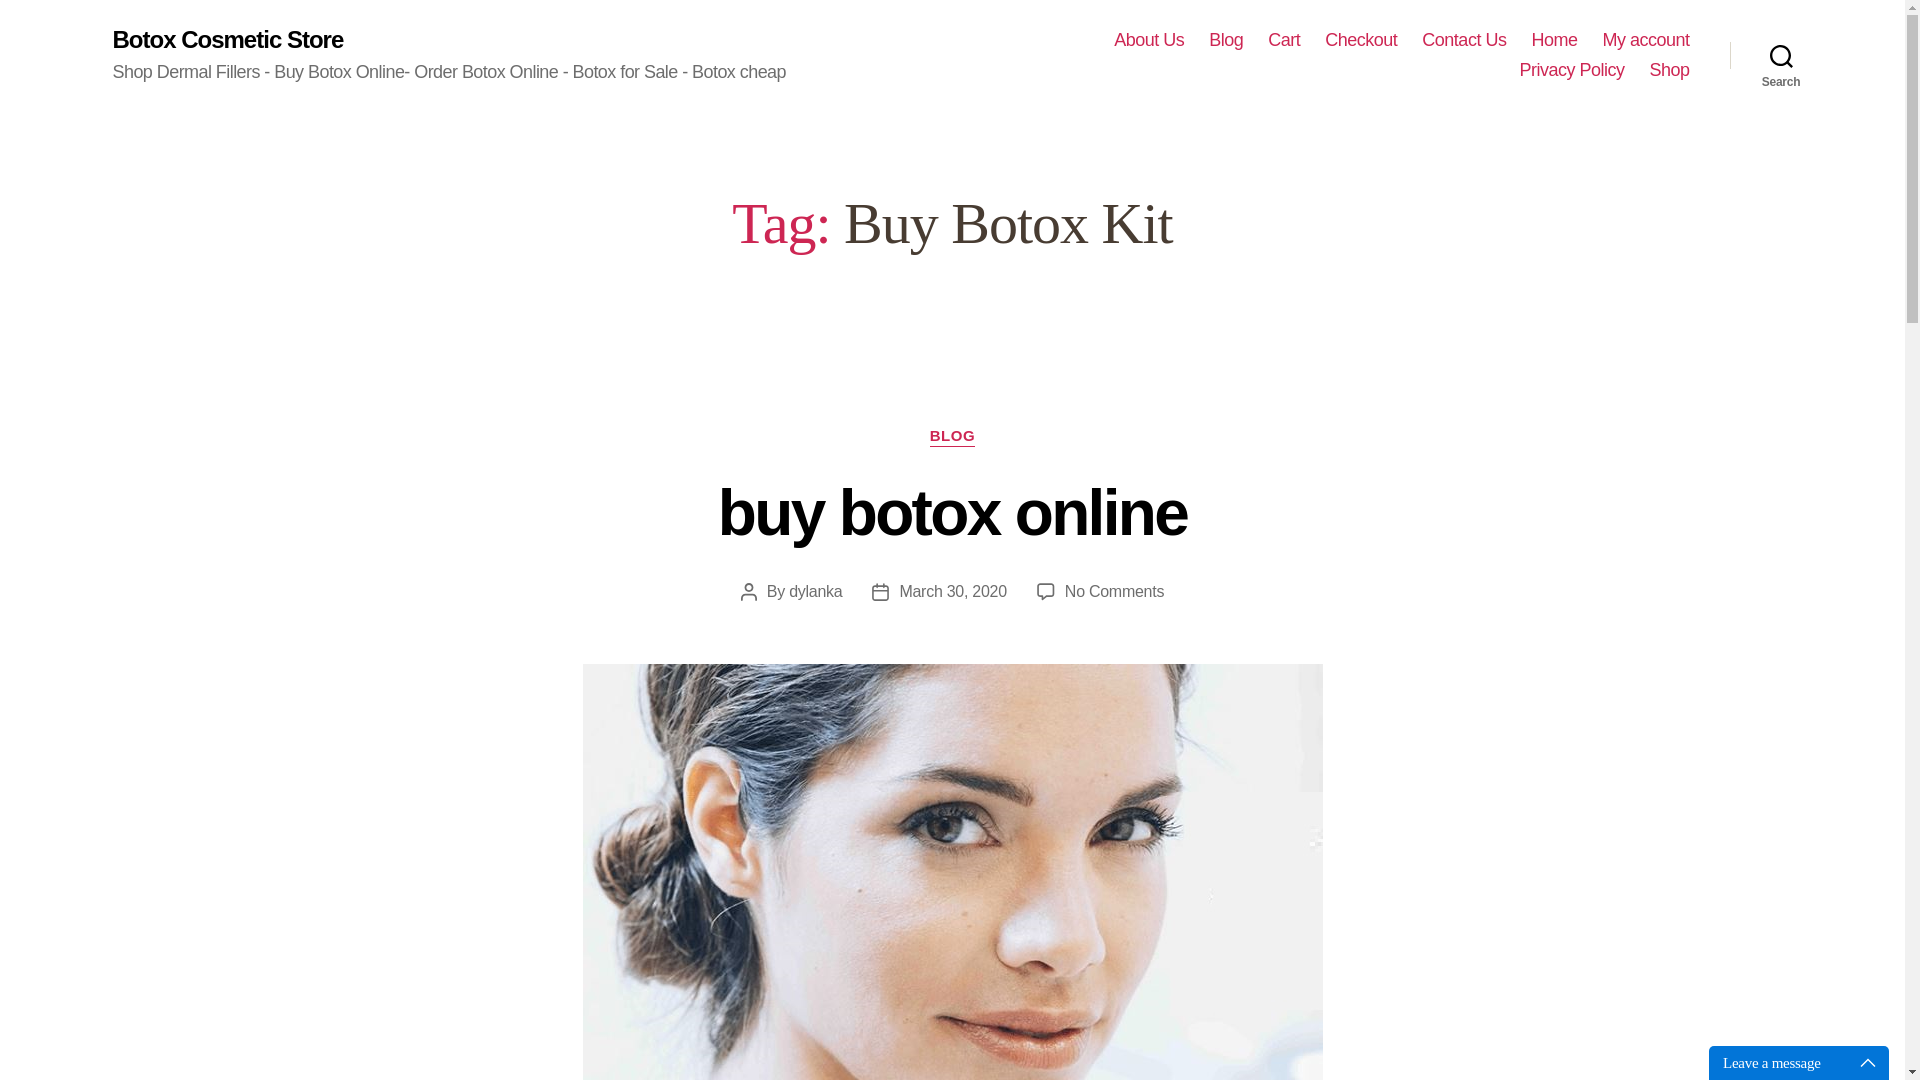 Image resolution: width=1920 pixels, height=1080 pixels. What do you see at coordinates (1283, 40) in the screenshot?
I see `Cart` at bounding box center [1283, 40].